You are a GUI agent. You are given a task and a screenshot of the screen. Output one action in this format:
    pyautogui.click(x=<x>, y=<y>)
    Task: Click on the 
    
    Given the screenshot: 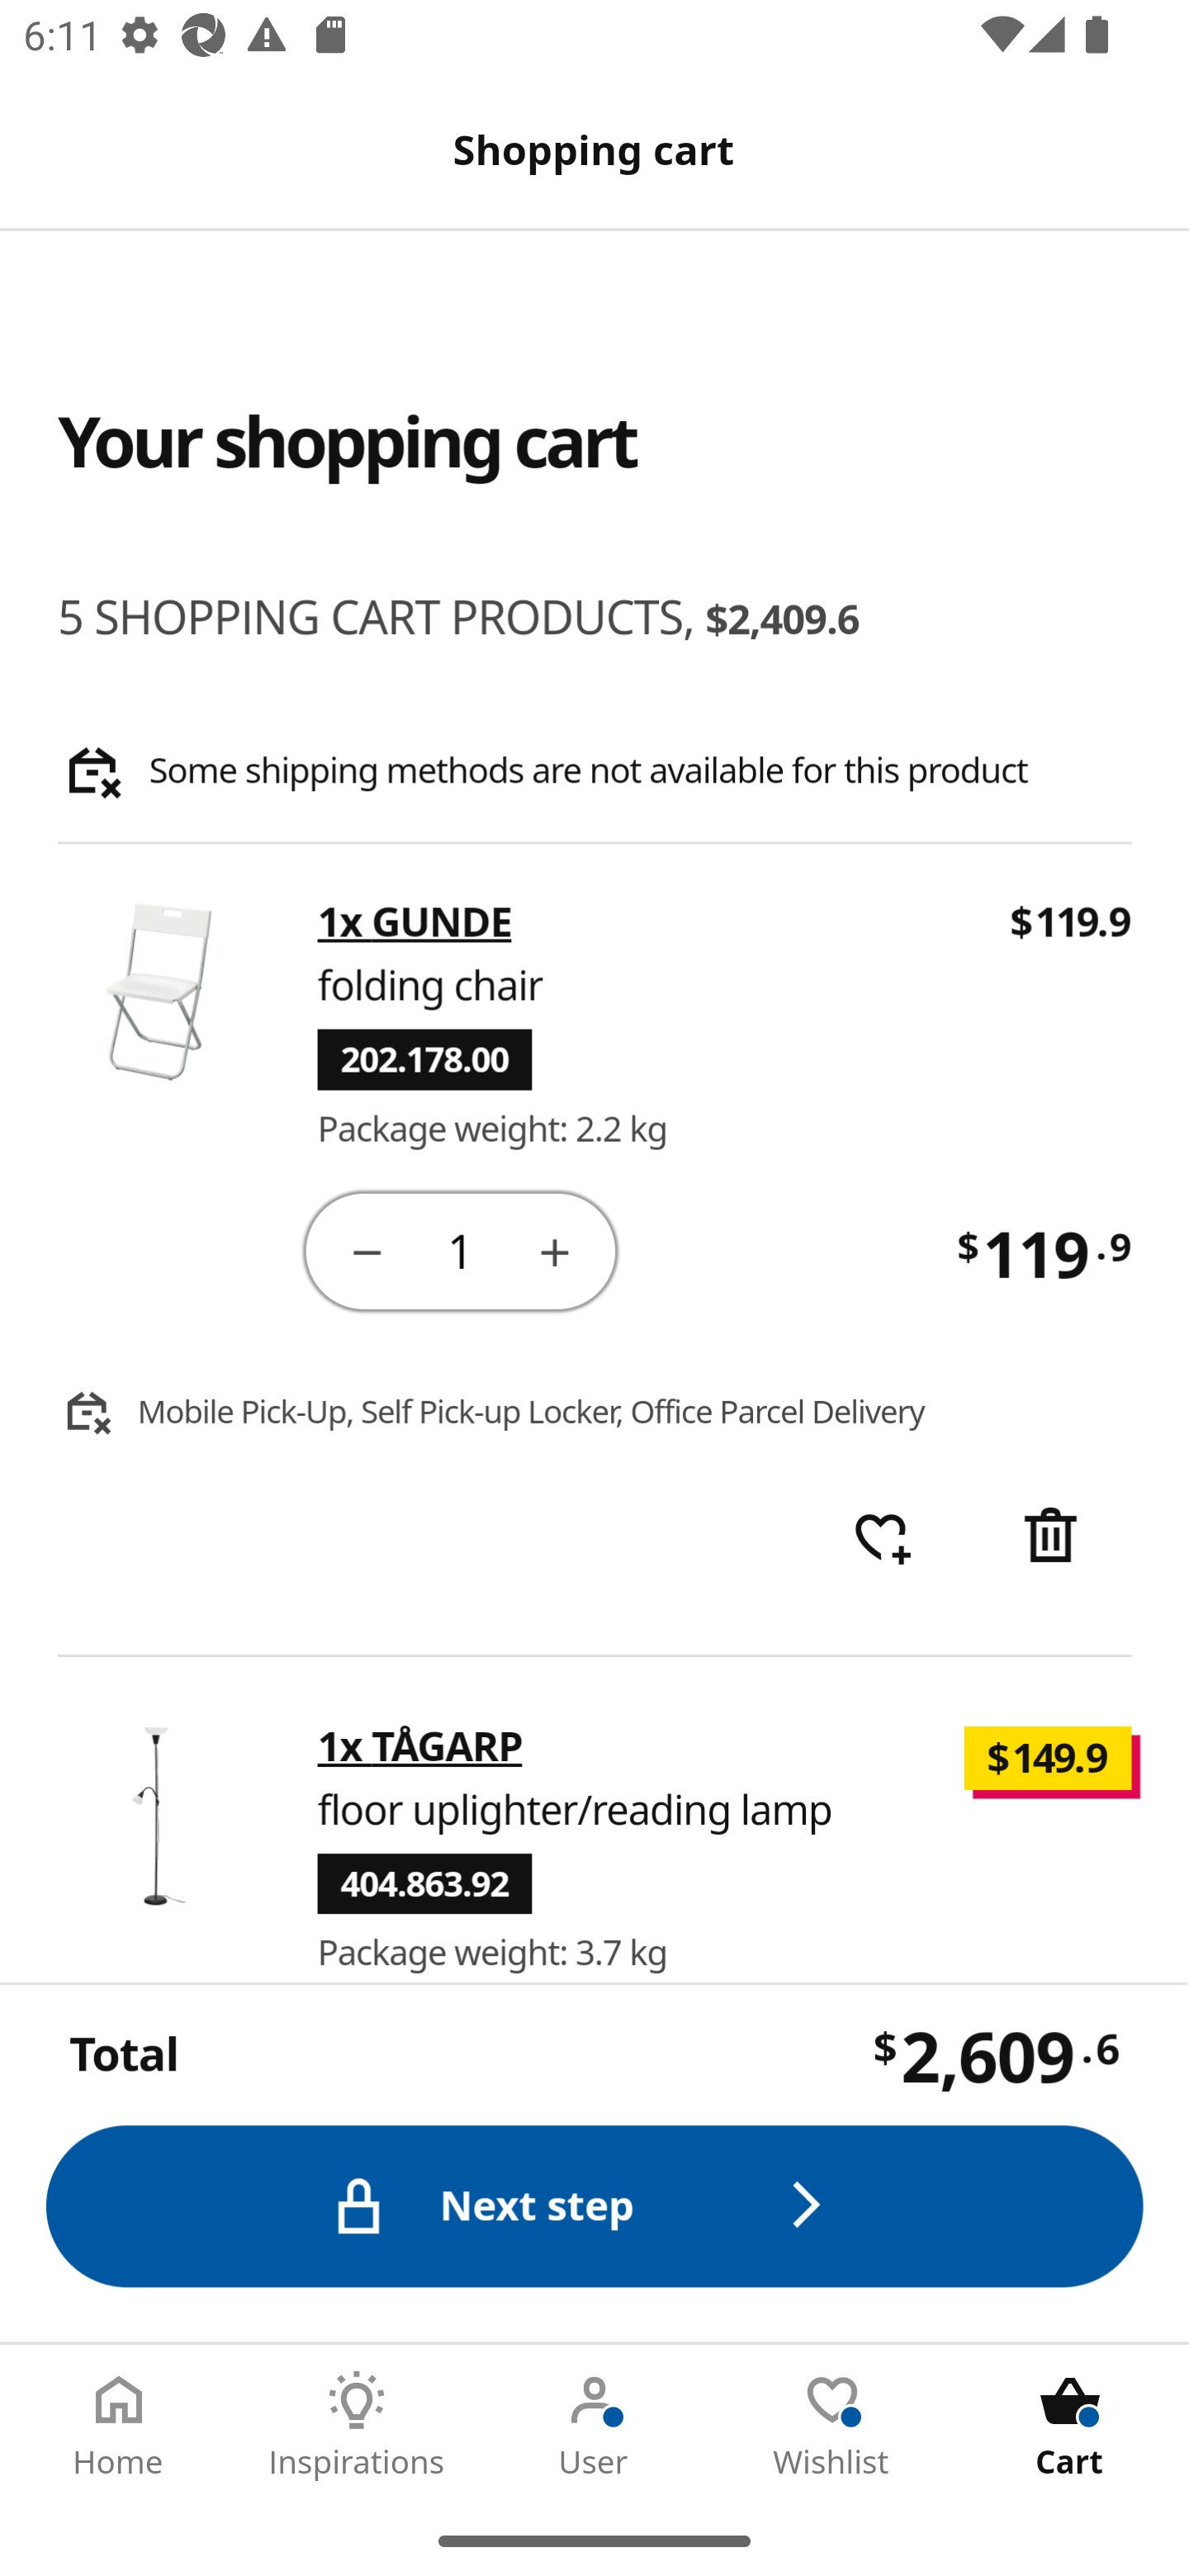 What is the action you would take?
    pyautogui.click(x=557, y=1250)
    